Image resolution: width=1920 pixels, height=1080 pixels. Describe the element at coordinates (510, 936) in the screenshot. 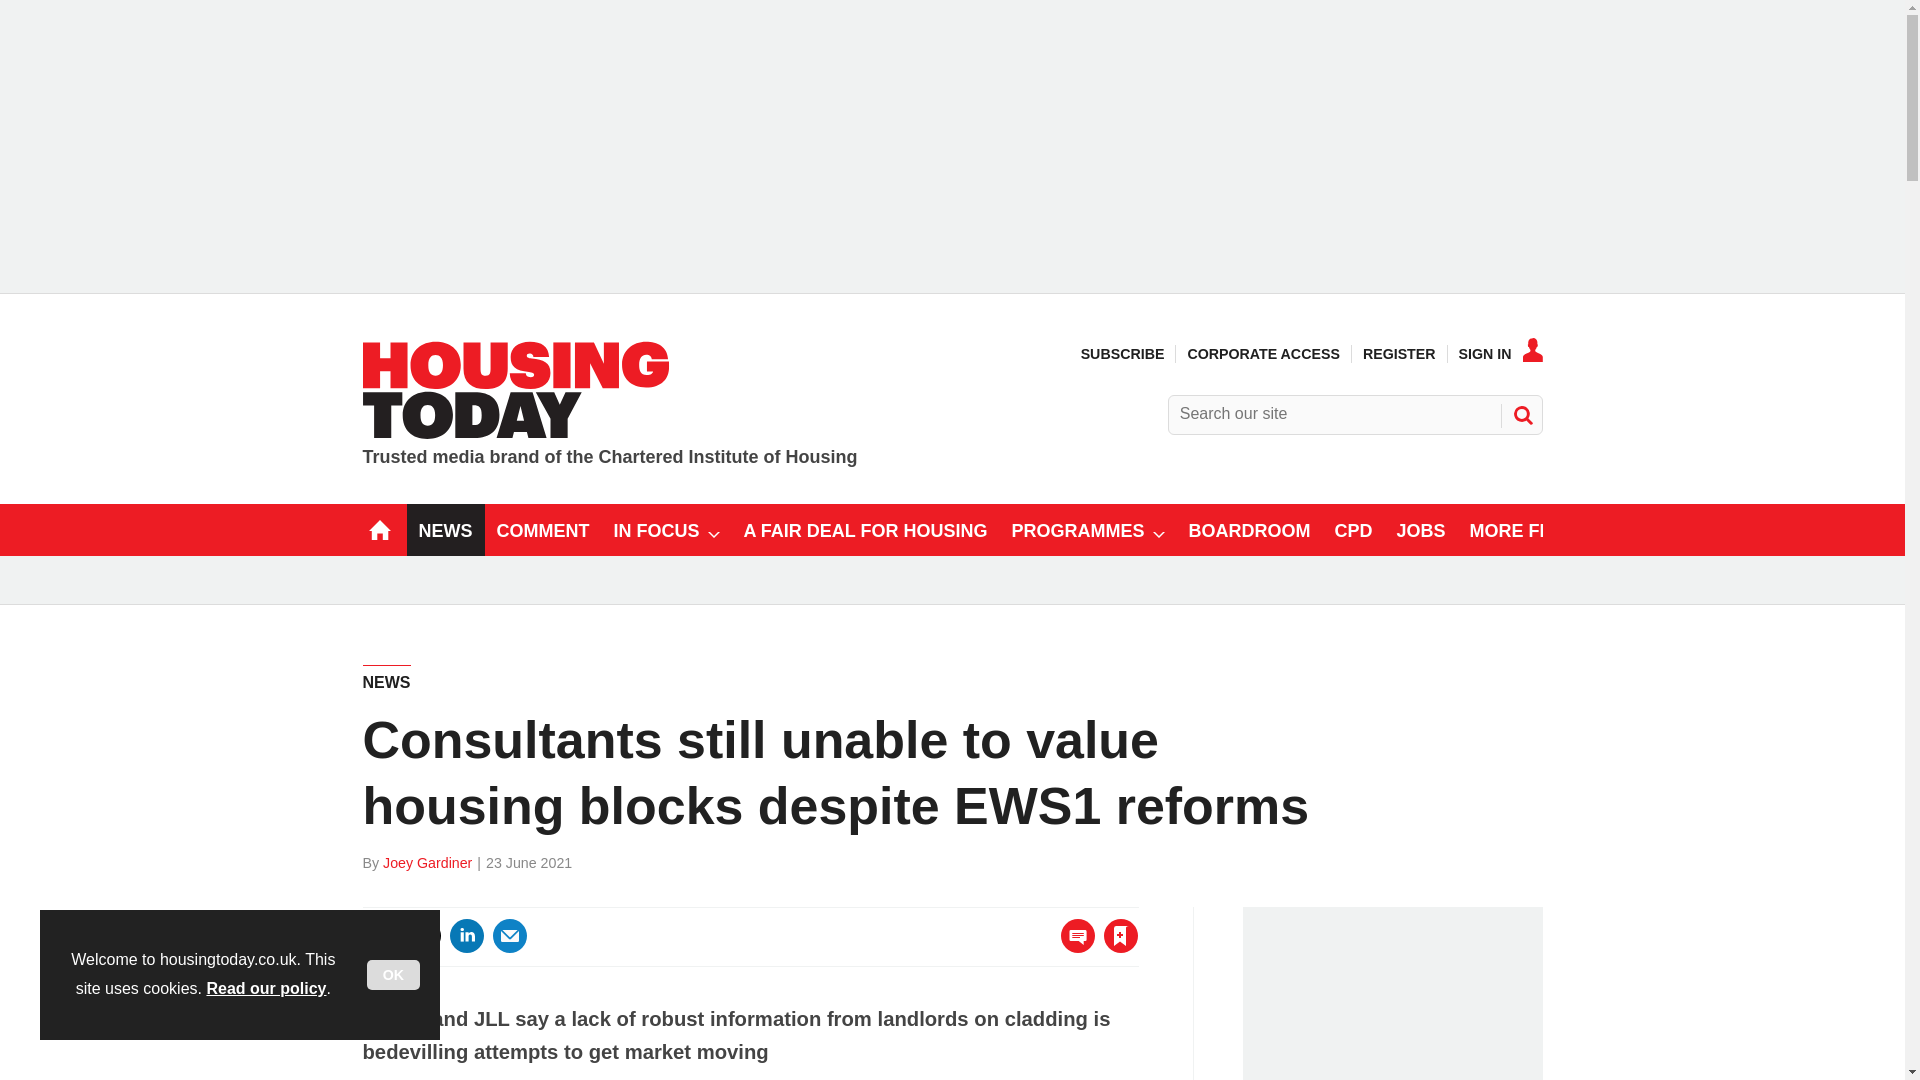

I see `Email this article` at that location.